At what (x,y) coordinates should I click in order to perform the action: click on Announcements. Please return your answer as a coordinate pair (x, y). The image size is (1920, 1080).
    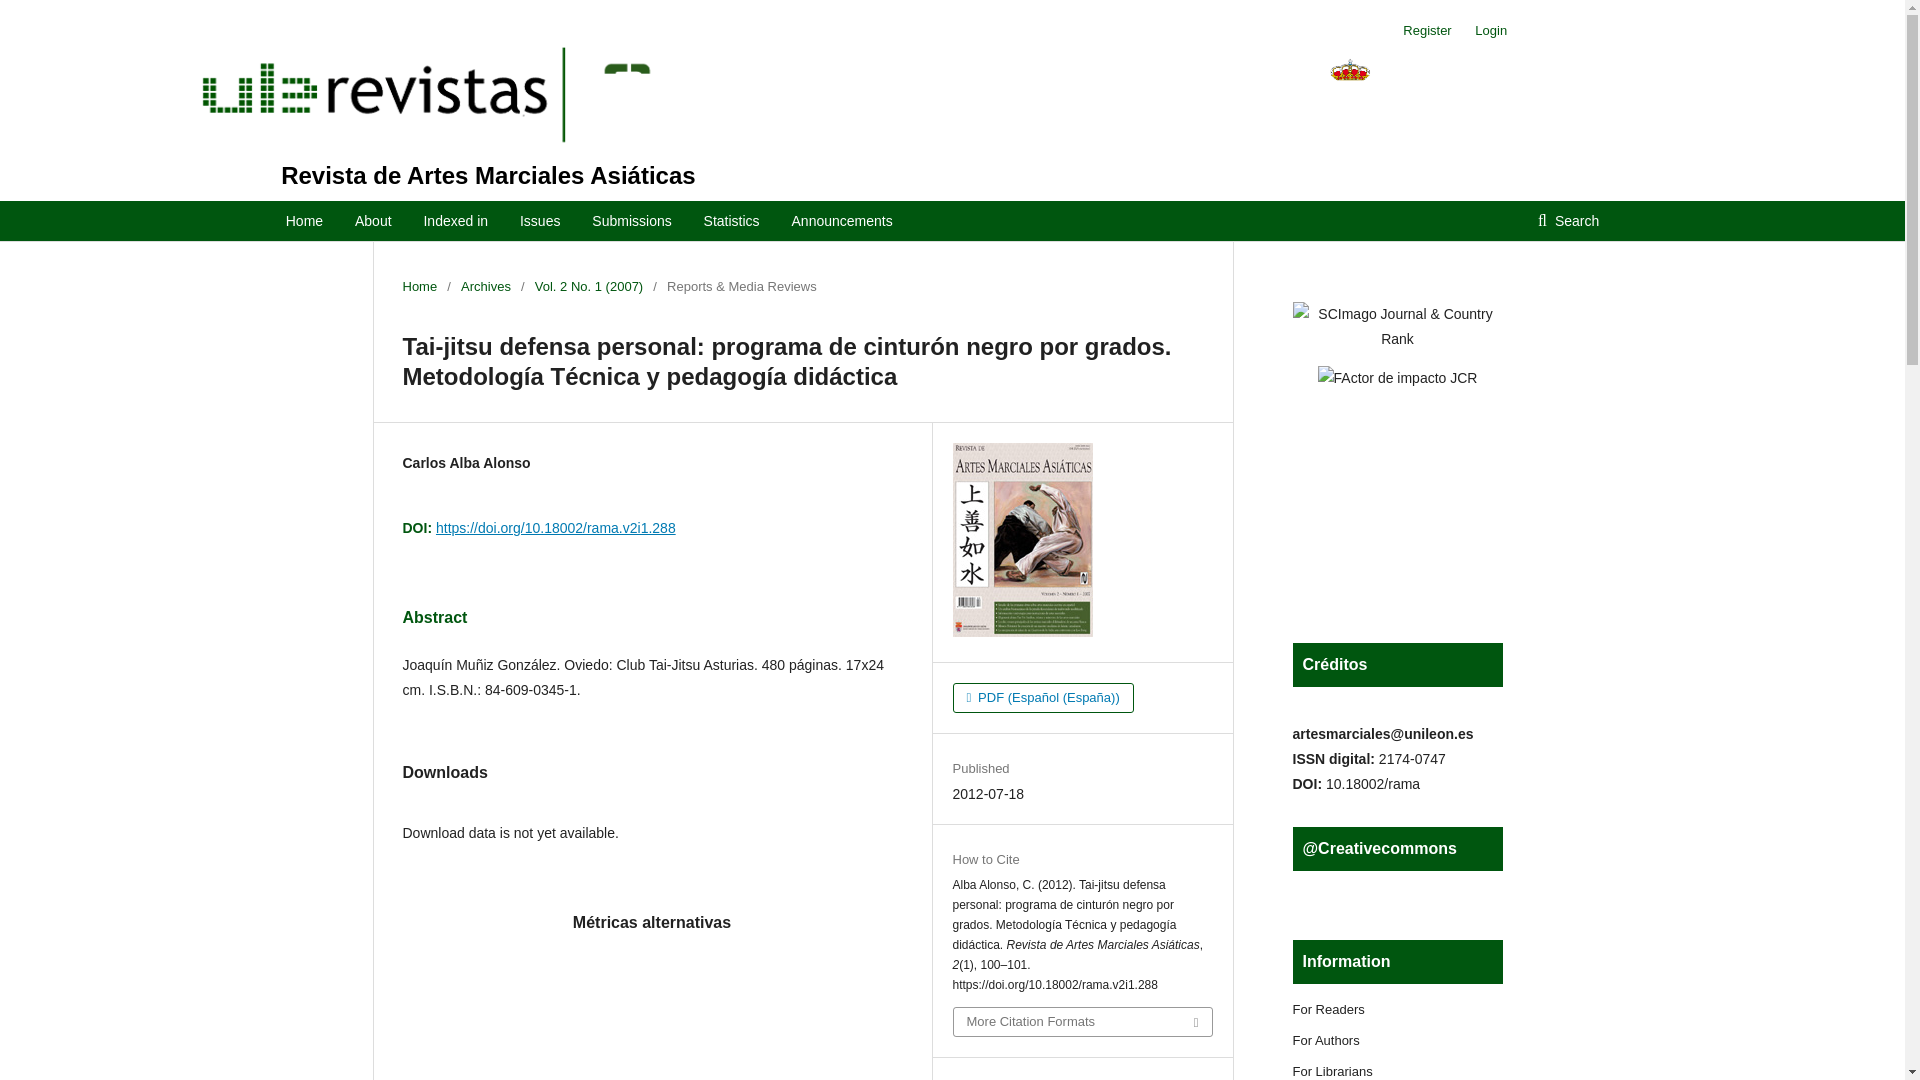
    Looking at the image, I should click on (842, 220).